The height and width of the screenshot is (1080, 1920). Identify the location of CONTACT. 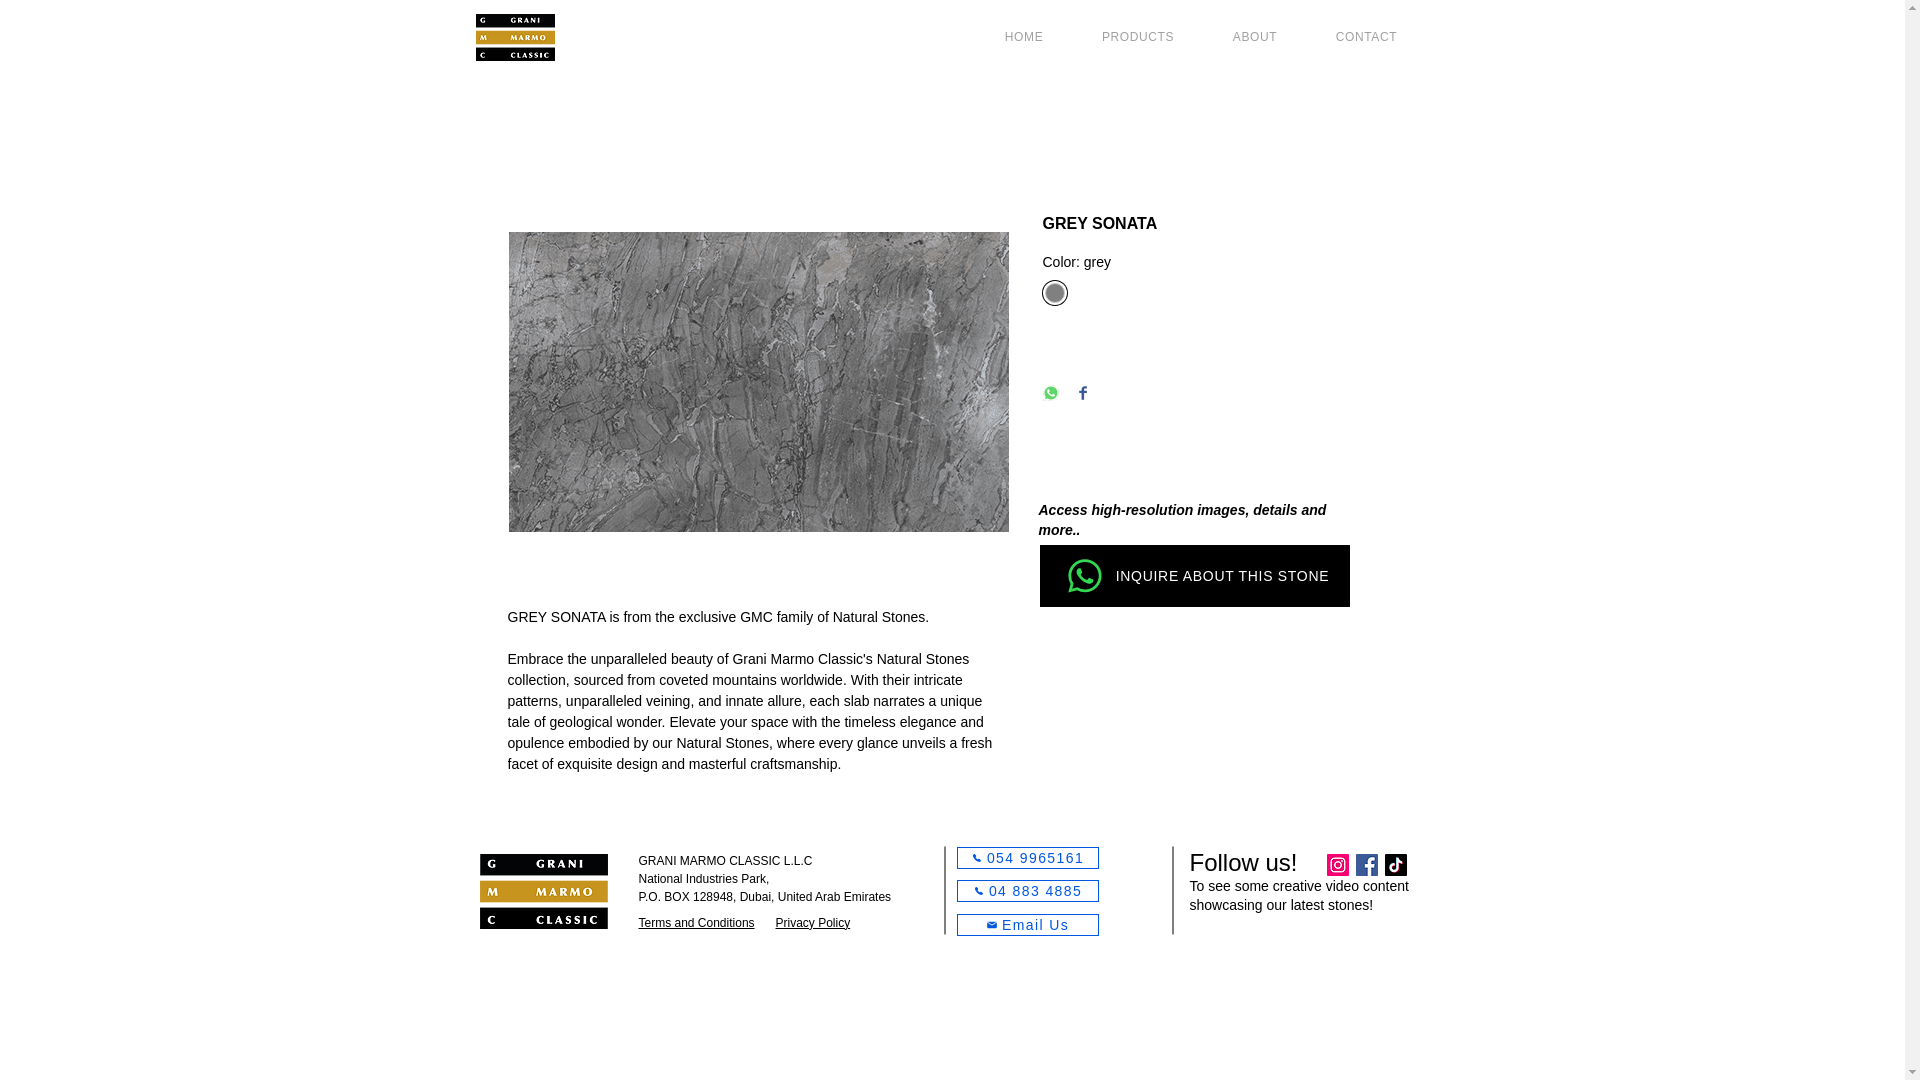
(1366, 37).